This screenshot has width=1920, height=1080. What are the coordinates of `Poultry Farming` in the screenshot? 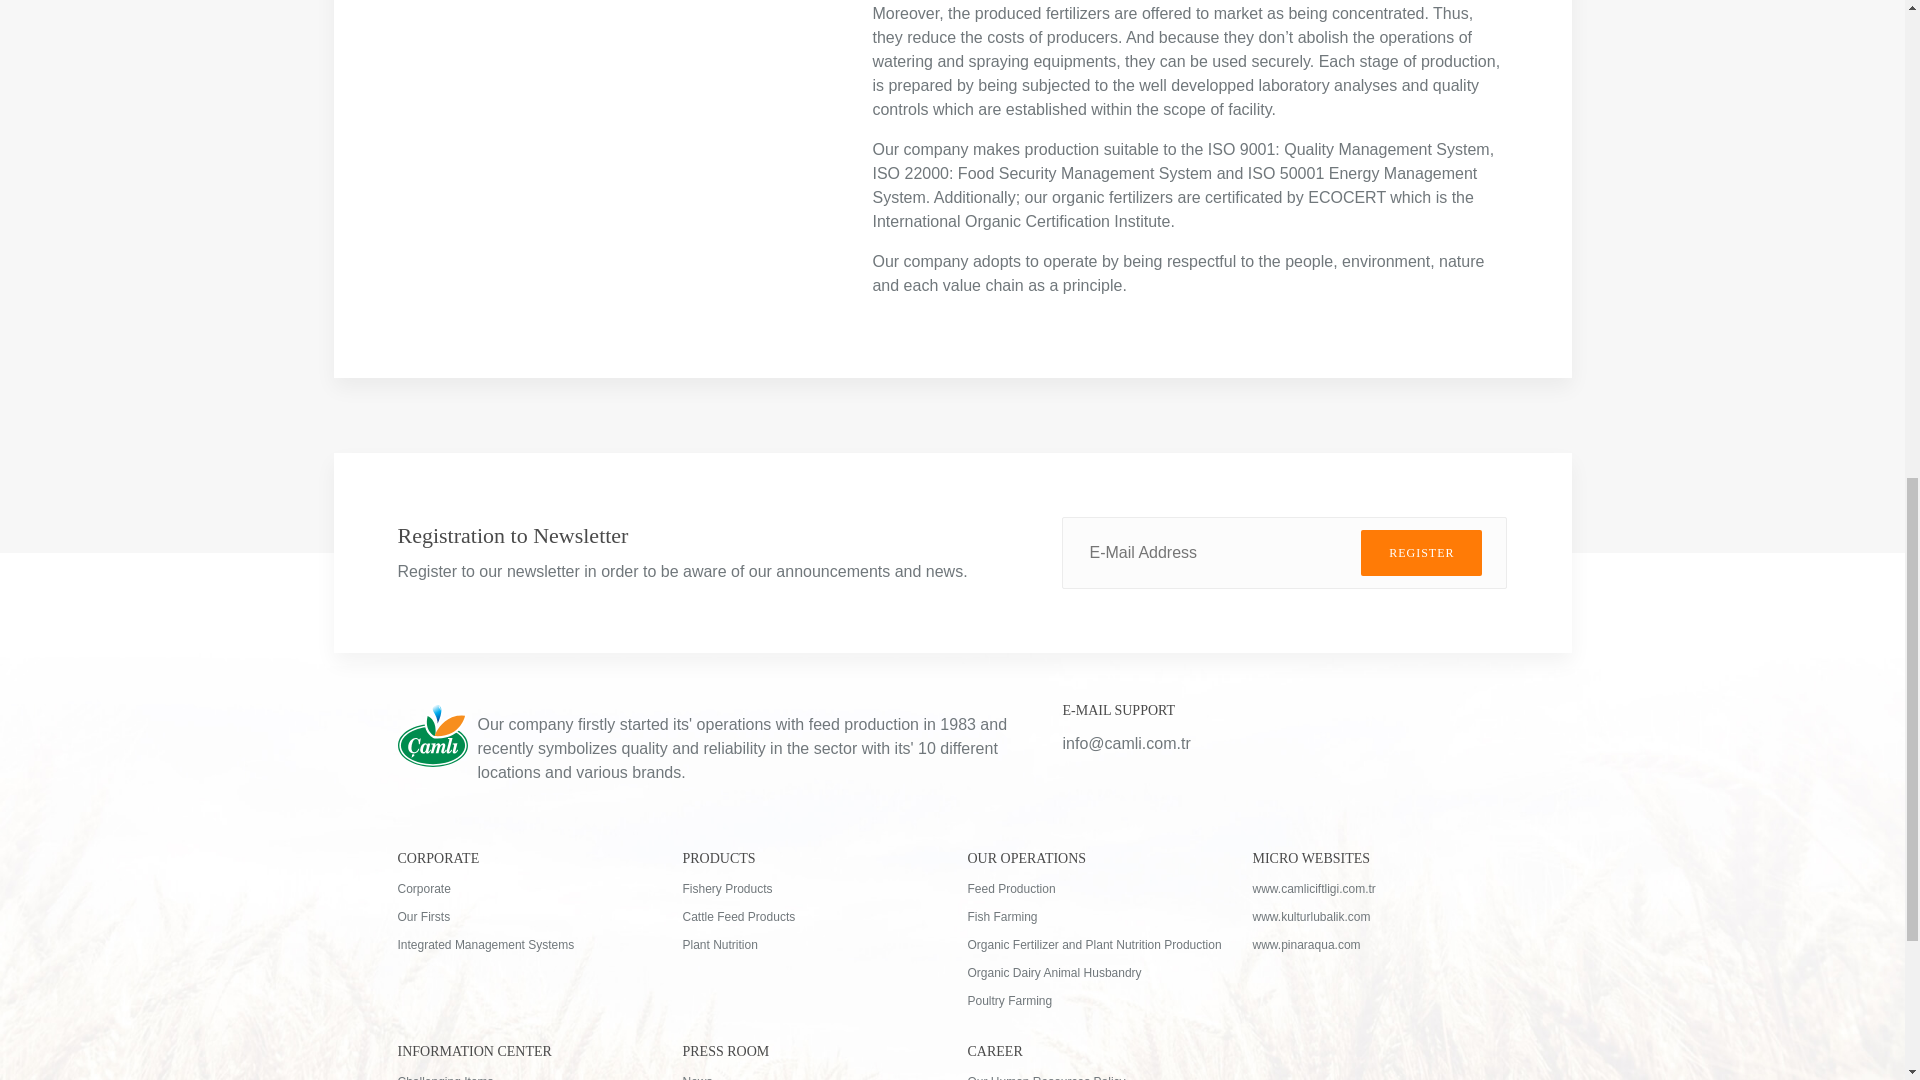 It's located at (1095, 1000).